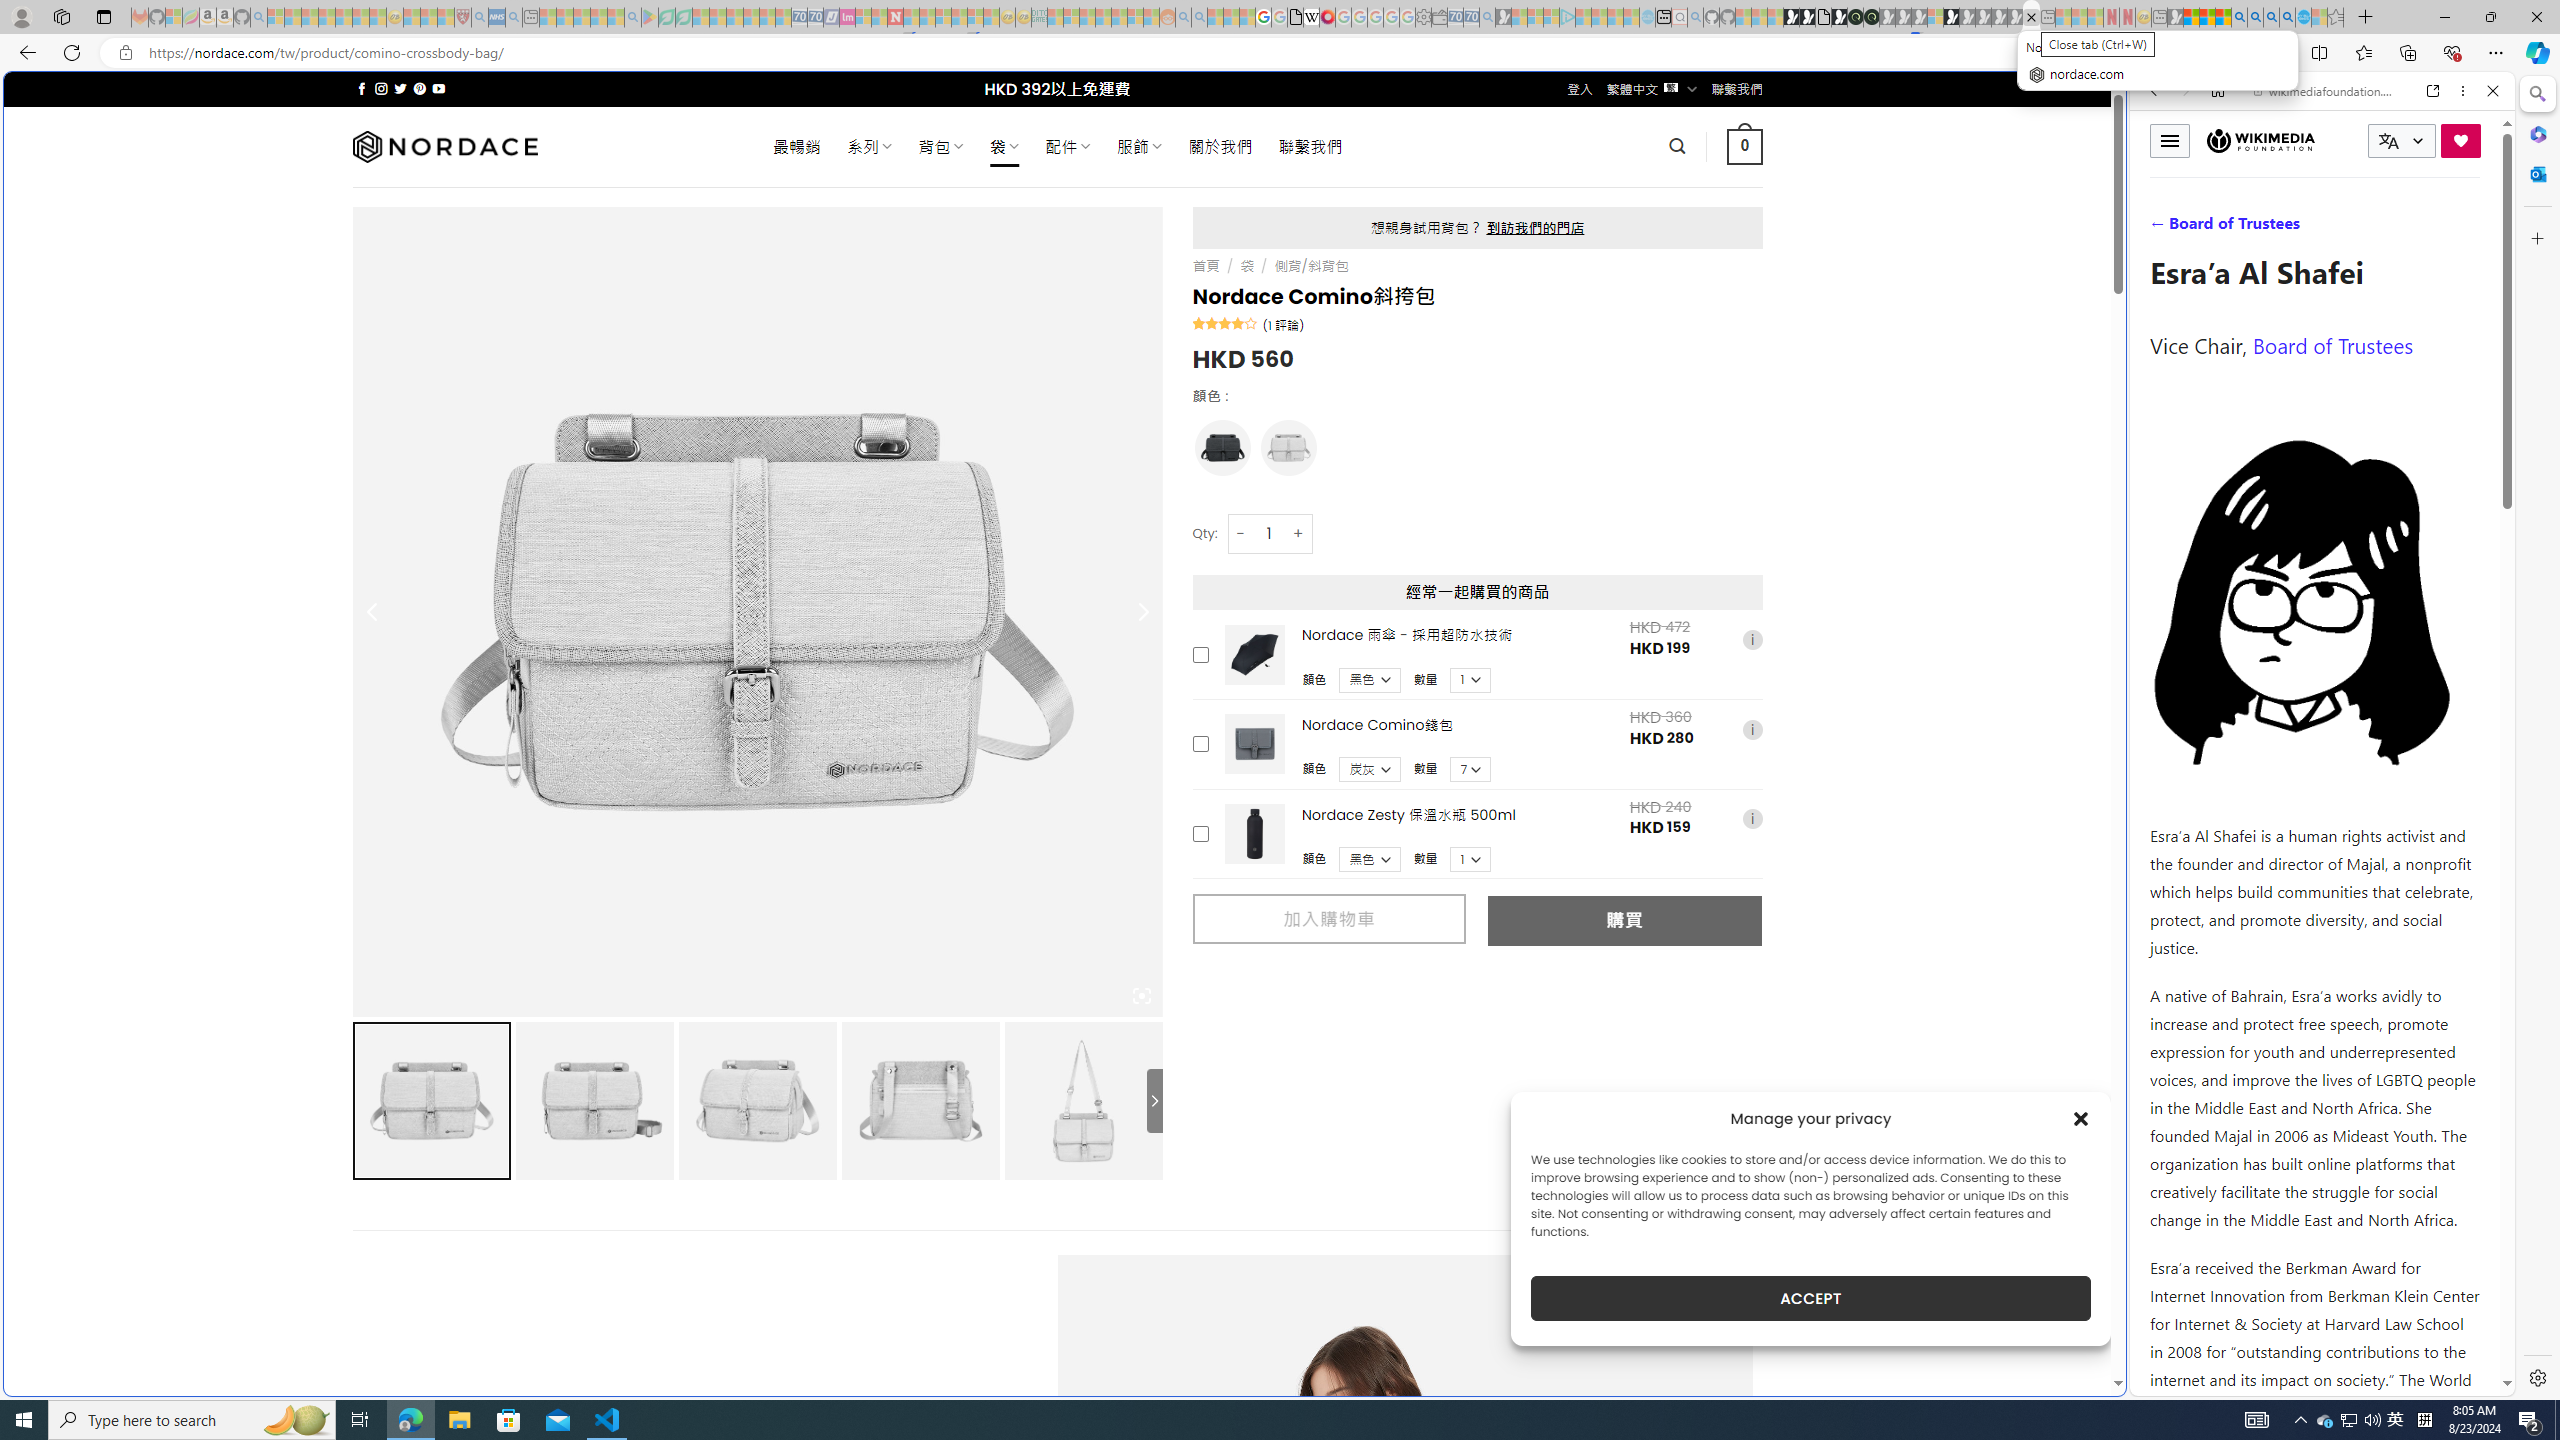 This screenshot has width=2560, height=1440. Describe the element at coordinates (2536, 1377) in the screenshot. I see `Settings` at that location.